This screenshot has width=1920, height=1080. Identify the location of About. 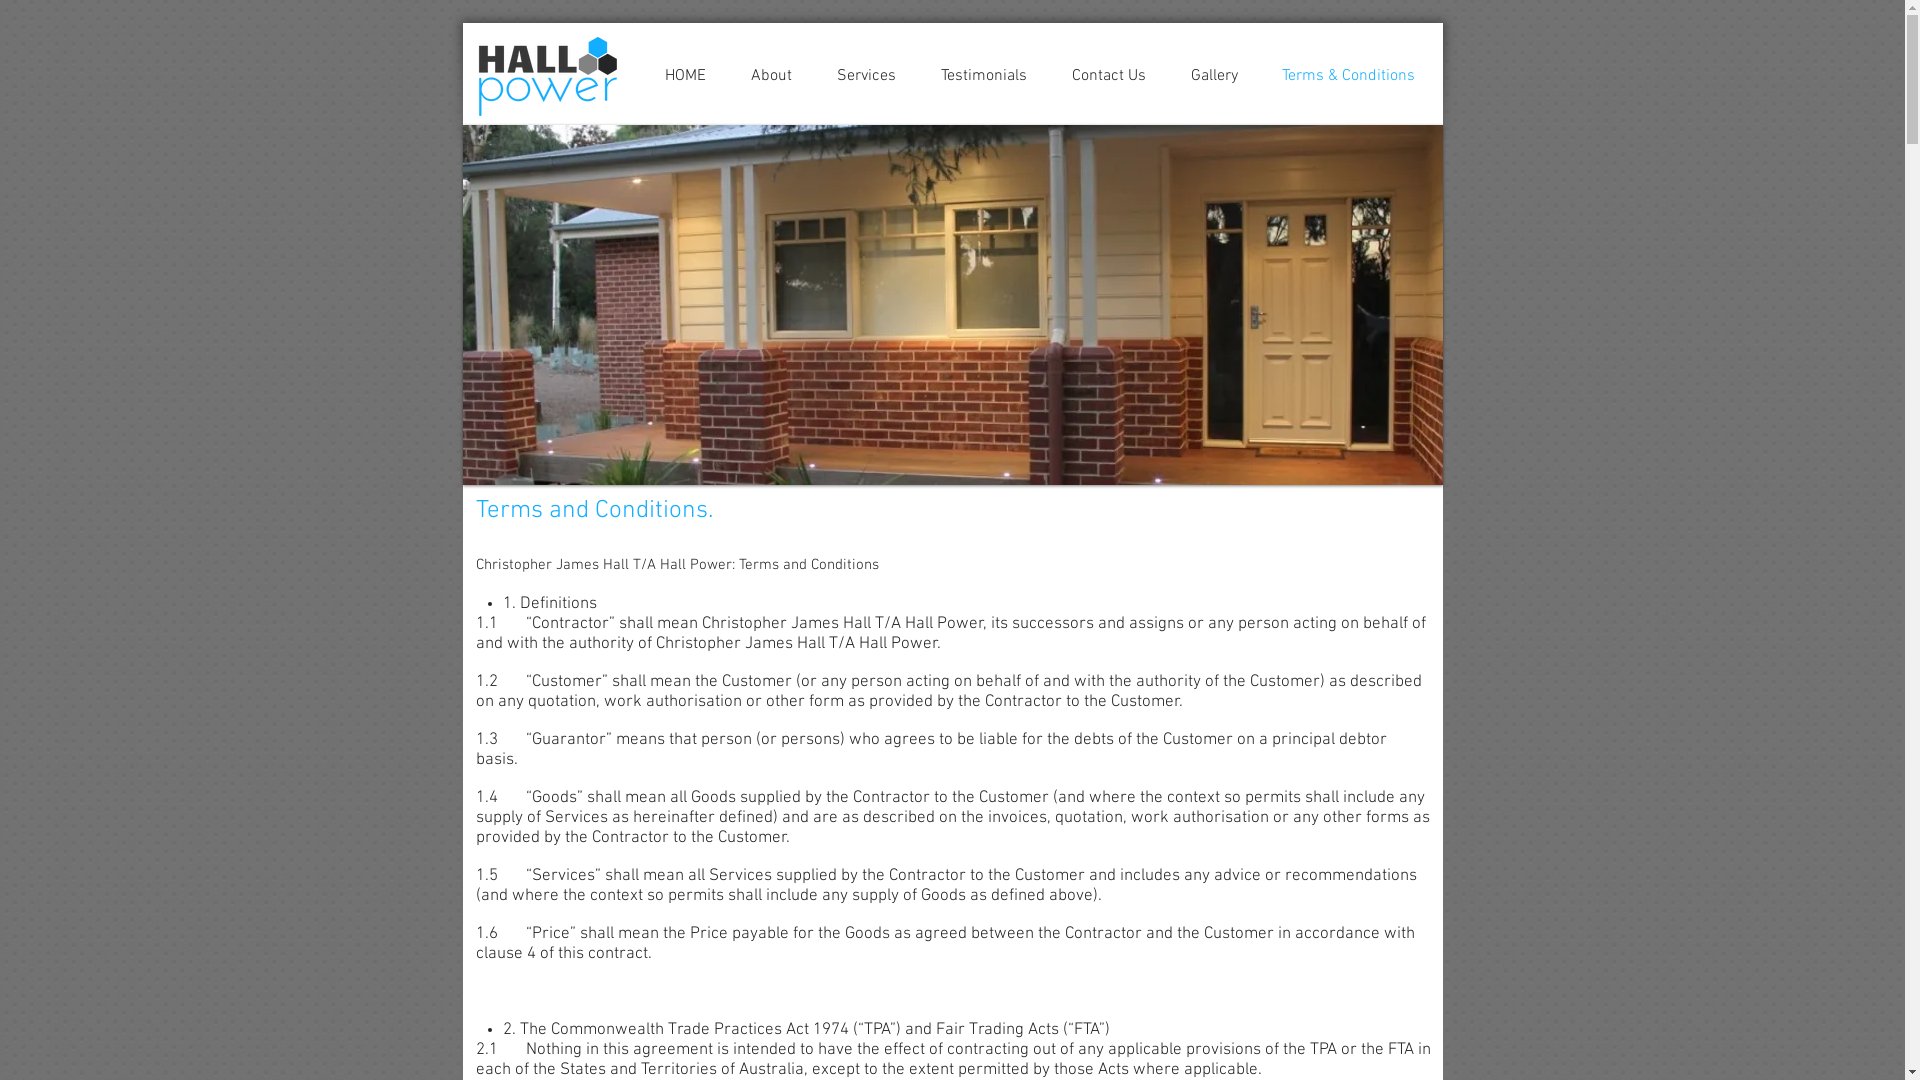
(771, 76).